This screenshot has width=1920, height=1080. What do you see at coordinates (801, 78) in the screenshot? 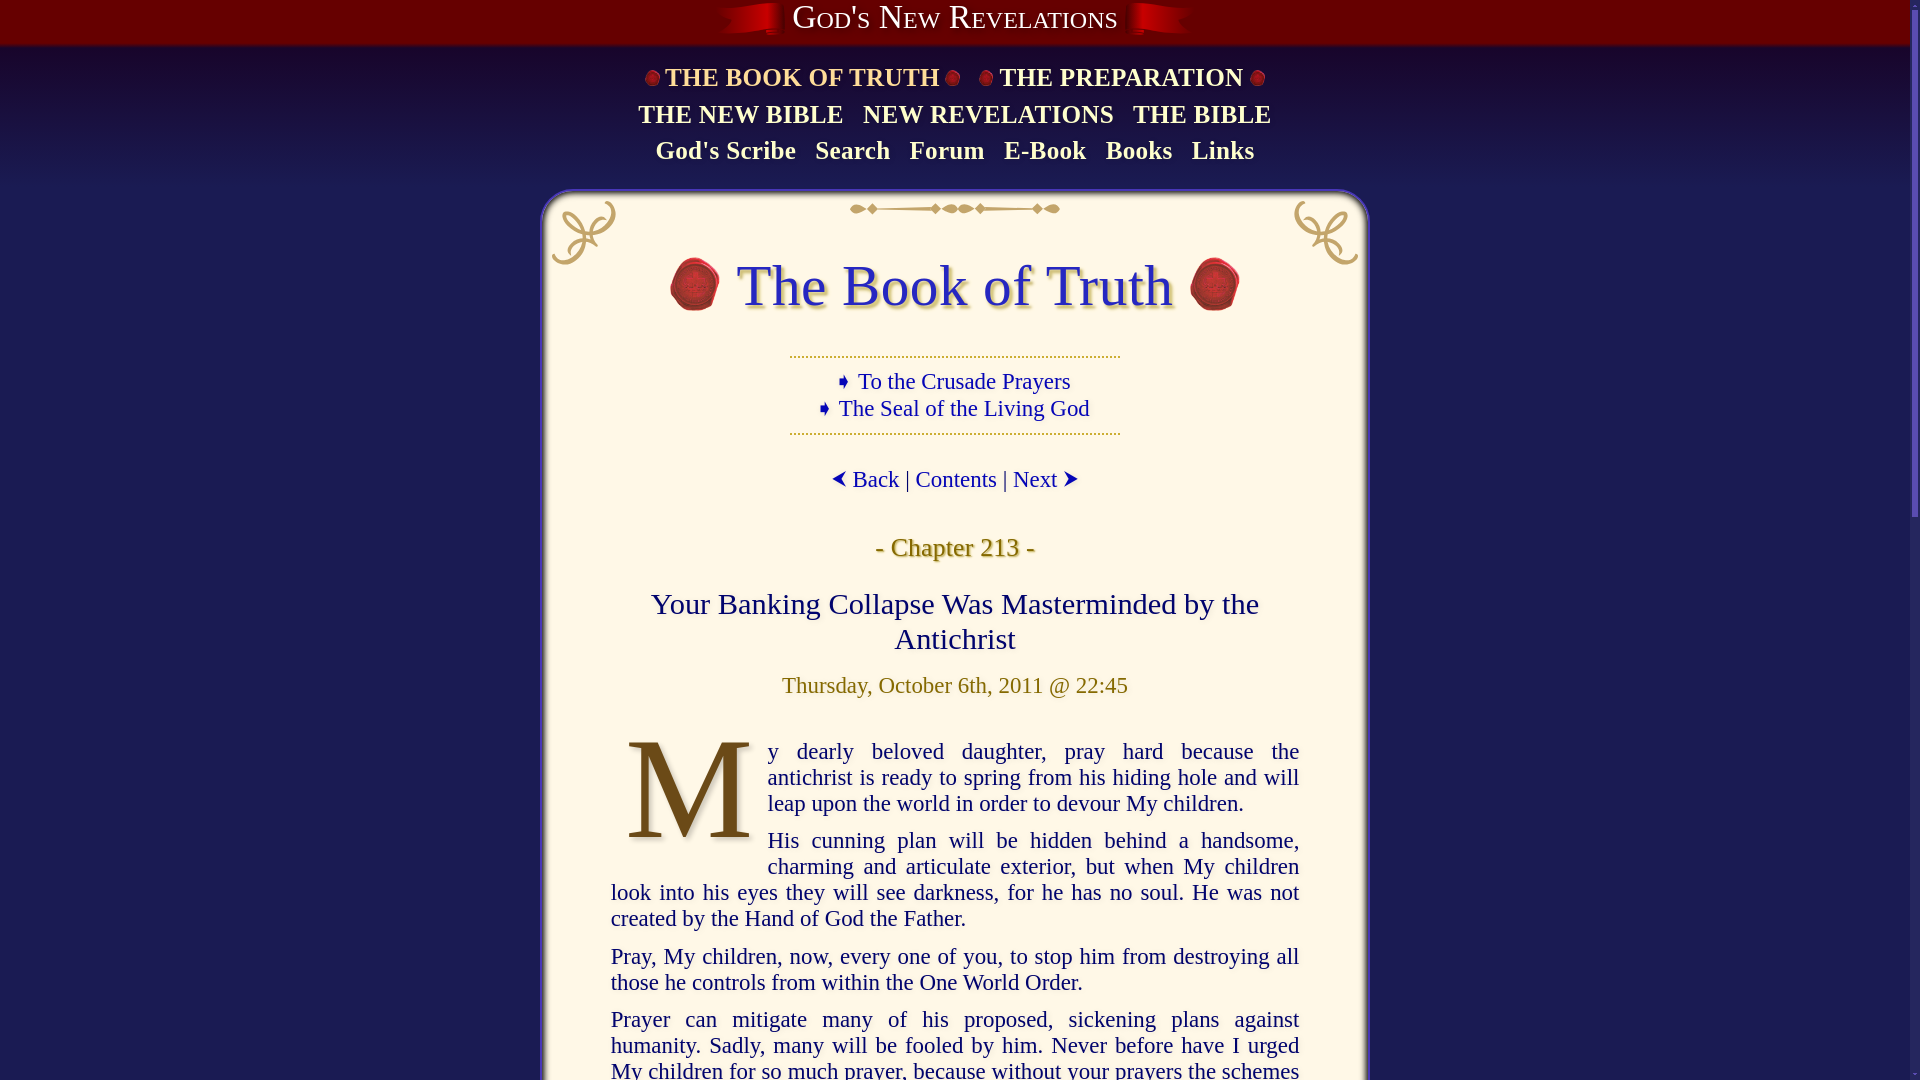
I see `THE BOOK OF TRUTH` at bounding box center [801, 78].